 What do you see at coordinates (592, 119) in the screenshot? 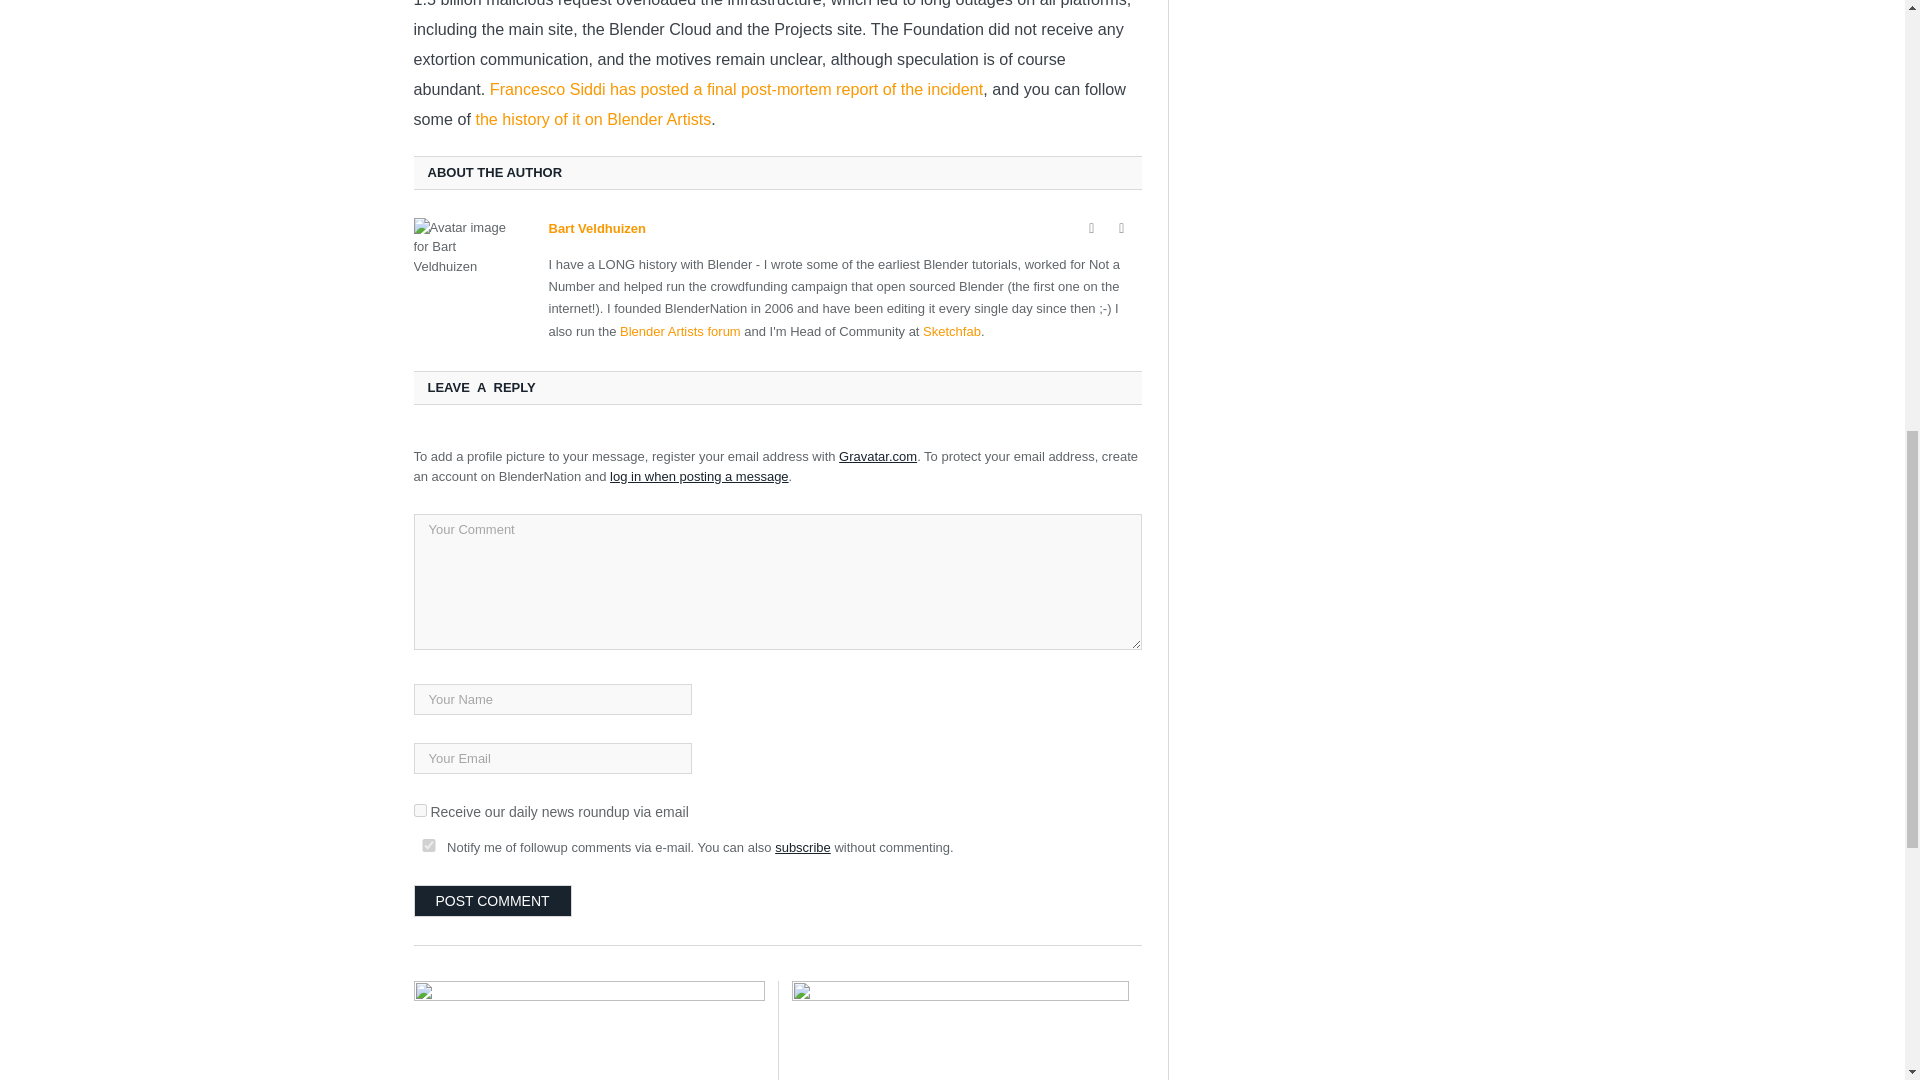
I see `the history of it on Blender Artists` at bounding box center [592, 119].